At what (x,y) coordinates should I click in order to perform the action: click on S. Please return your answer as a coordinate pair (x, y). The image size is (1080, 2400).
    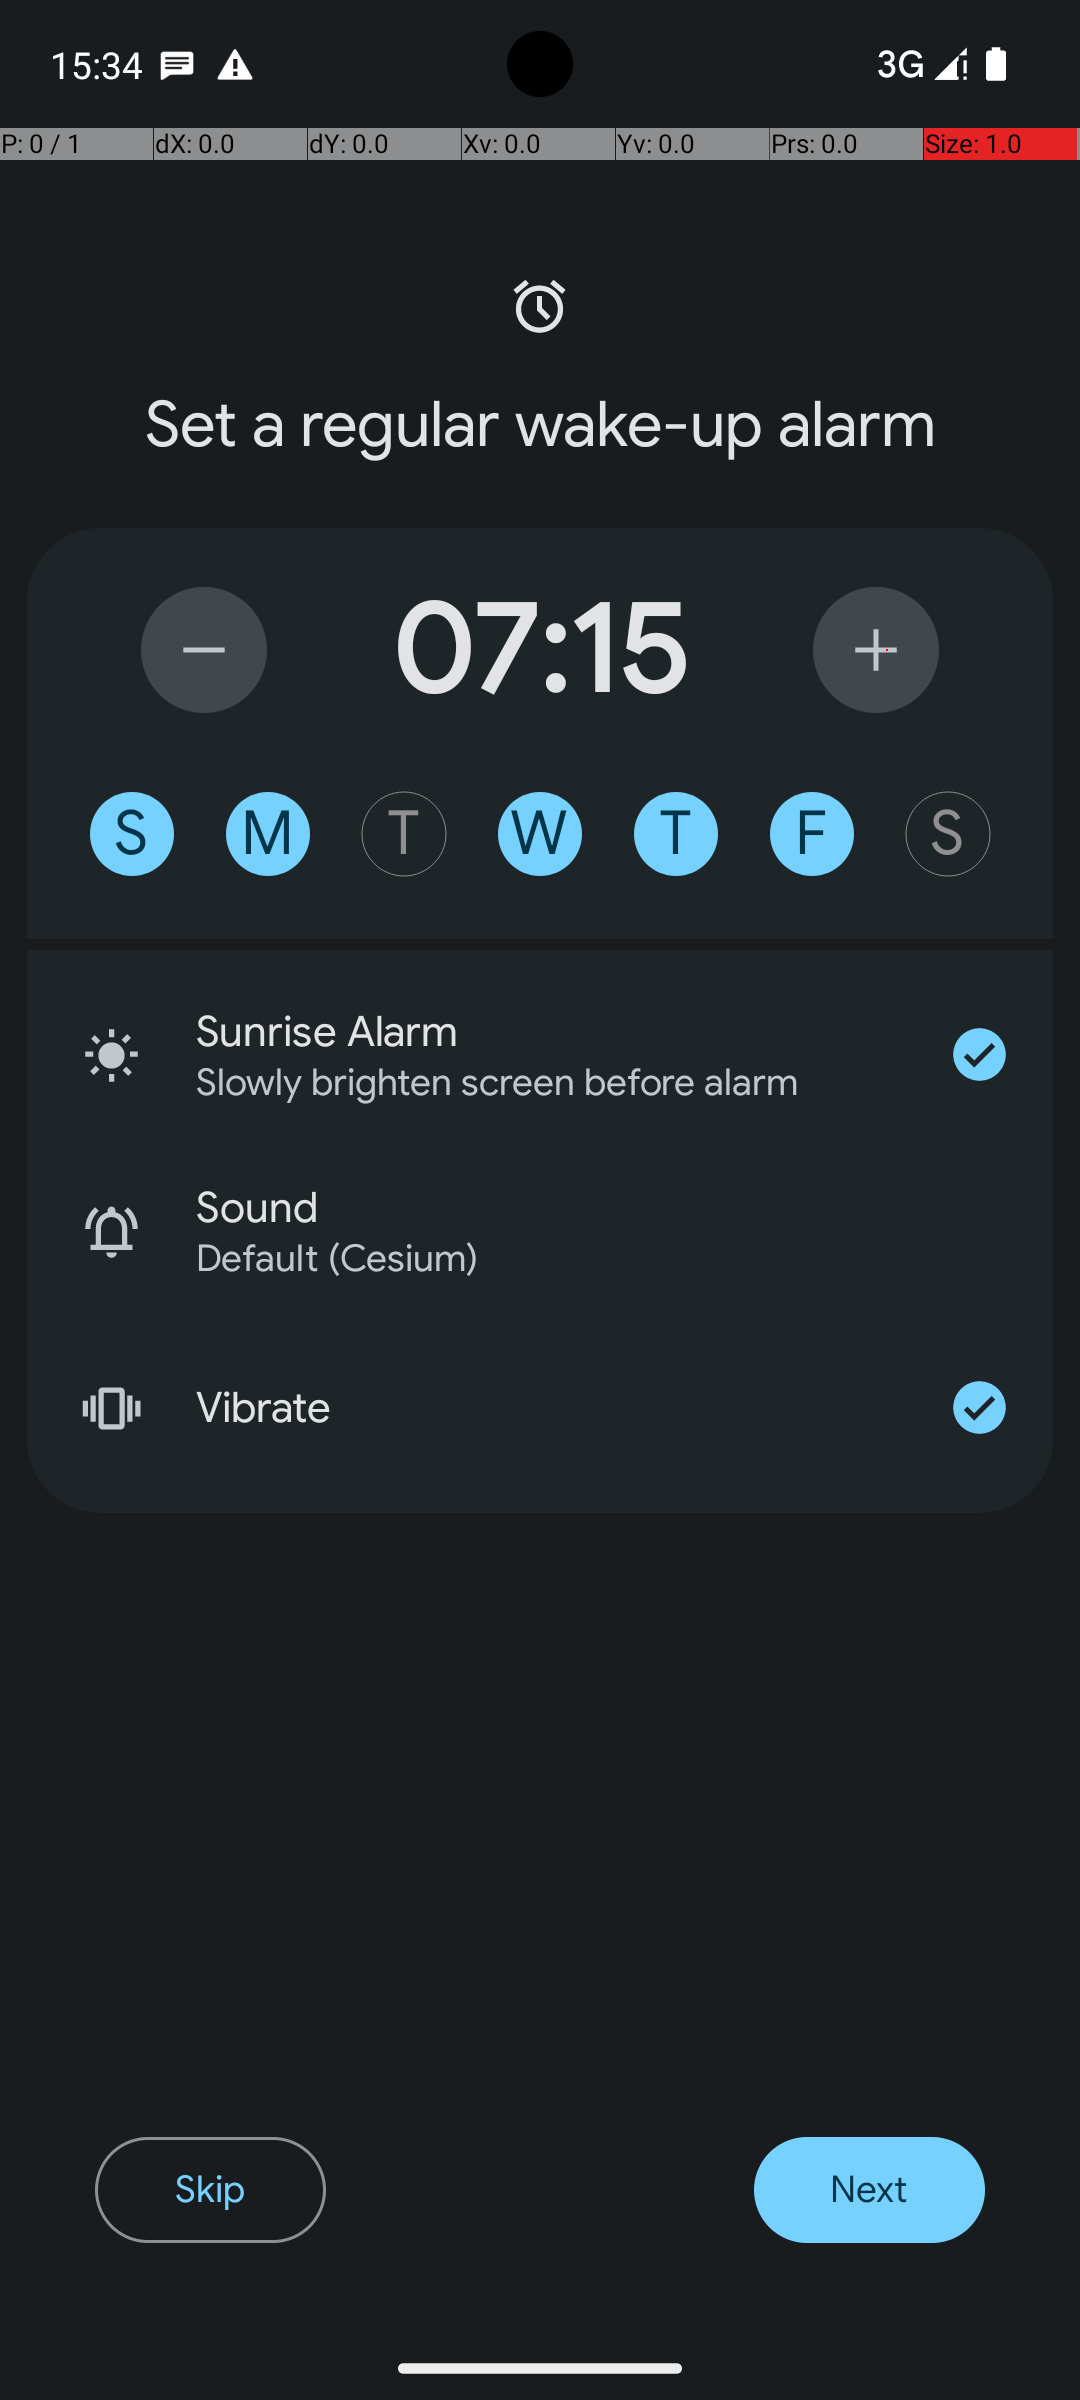
    Looking at the image, I should click on (132, 834).